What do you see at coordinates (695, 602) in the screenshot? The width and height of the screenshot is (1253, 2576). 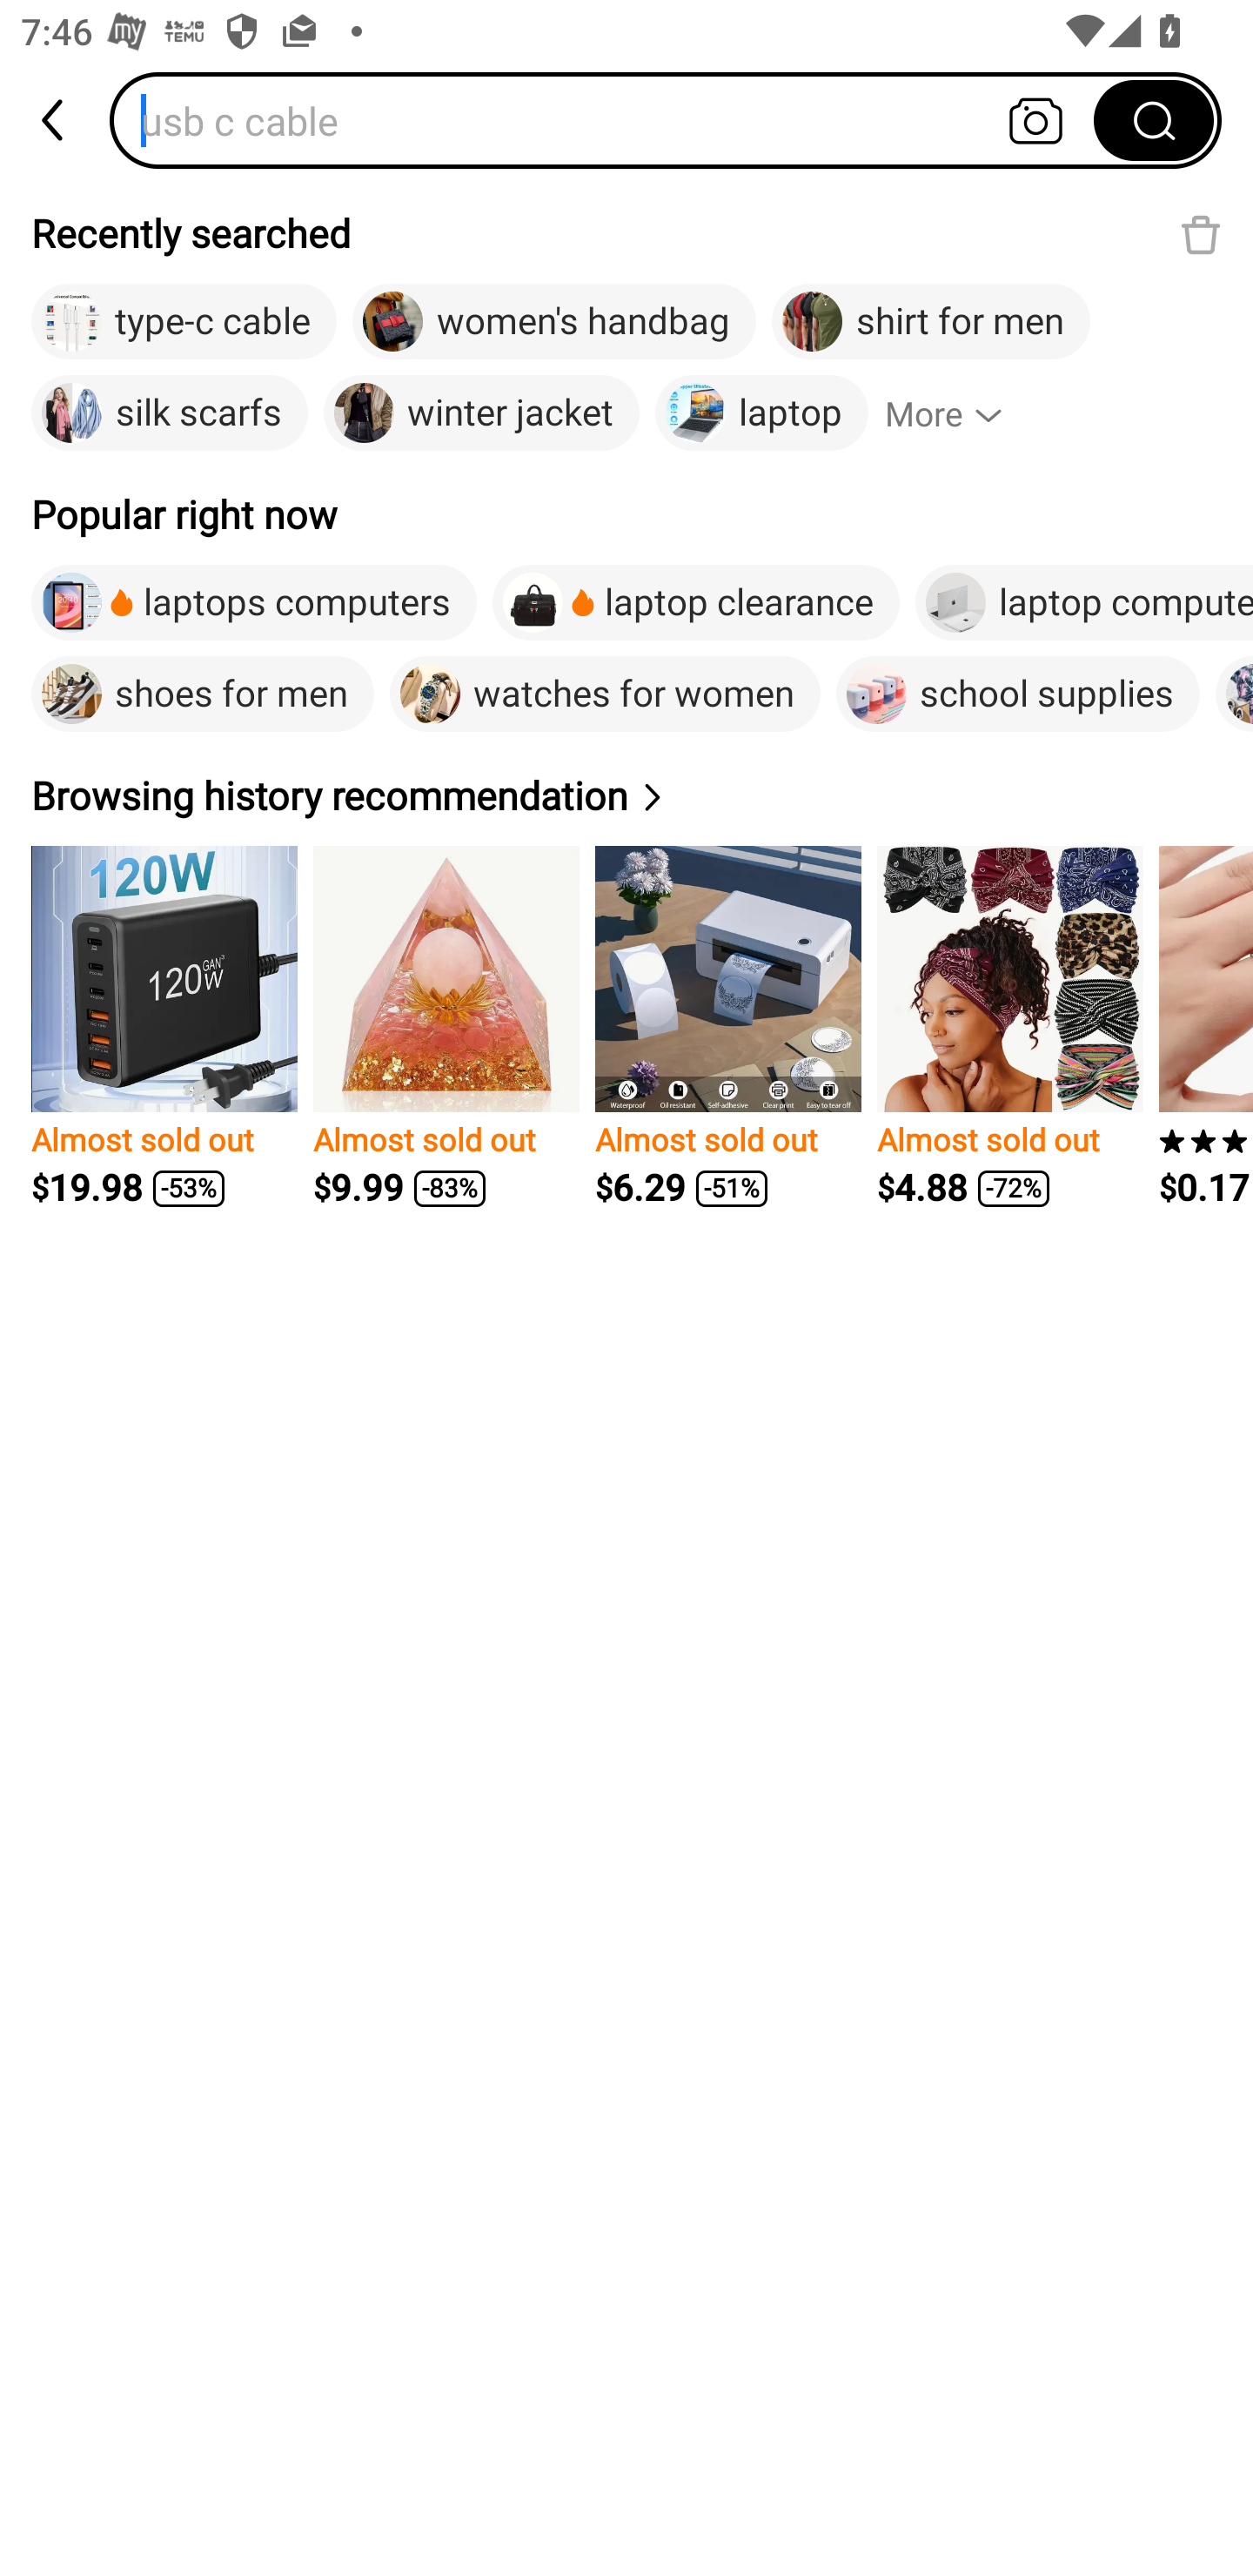 I see `laptop clearance` at bounding box center [695, 602].